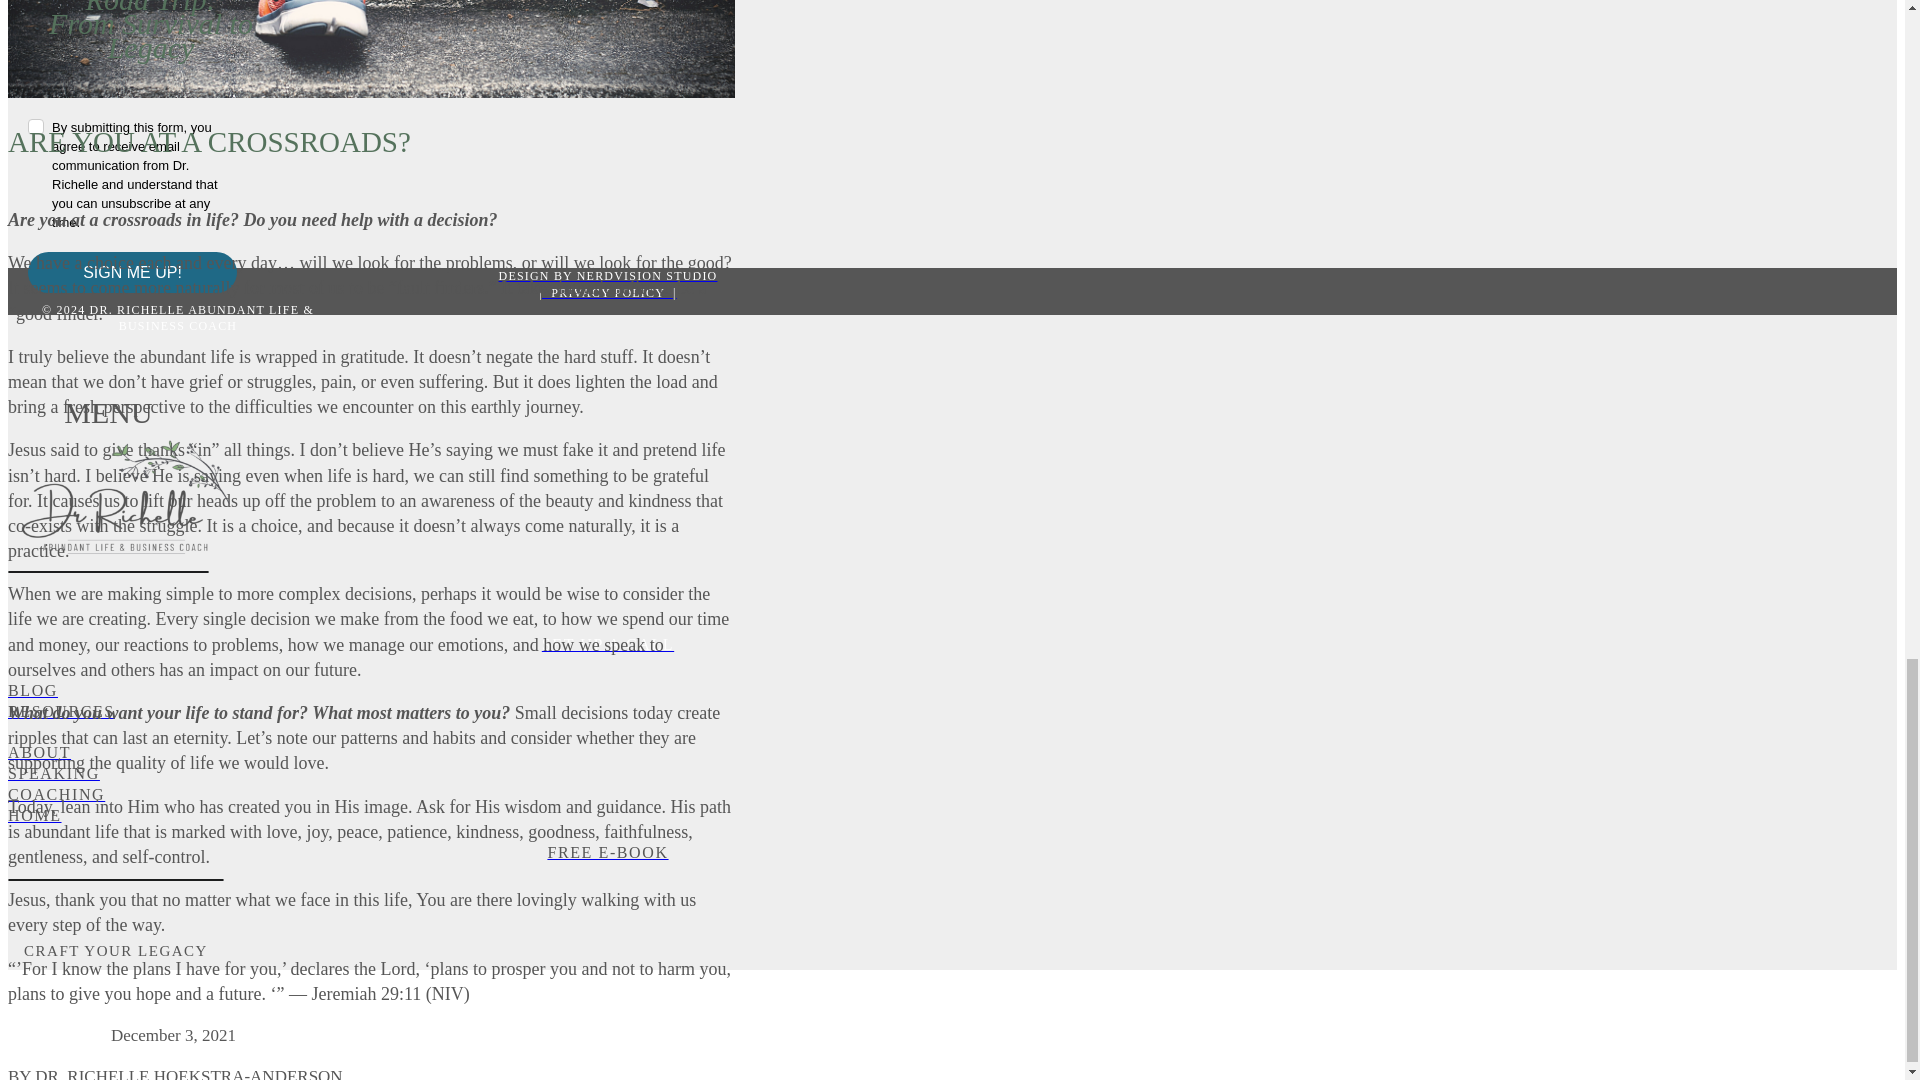  I want to click on ABOUT, so click(607, 753).